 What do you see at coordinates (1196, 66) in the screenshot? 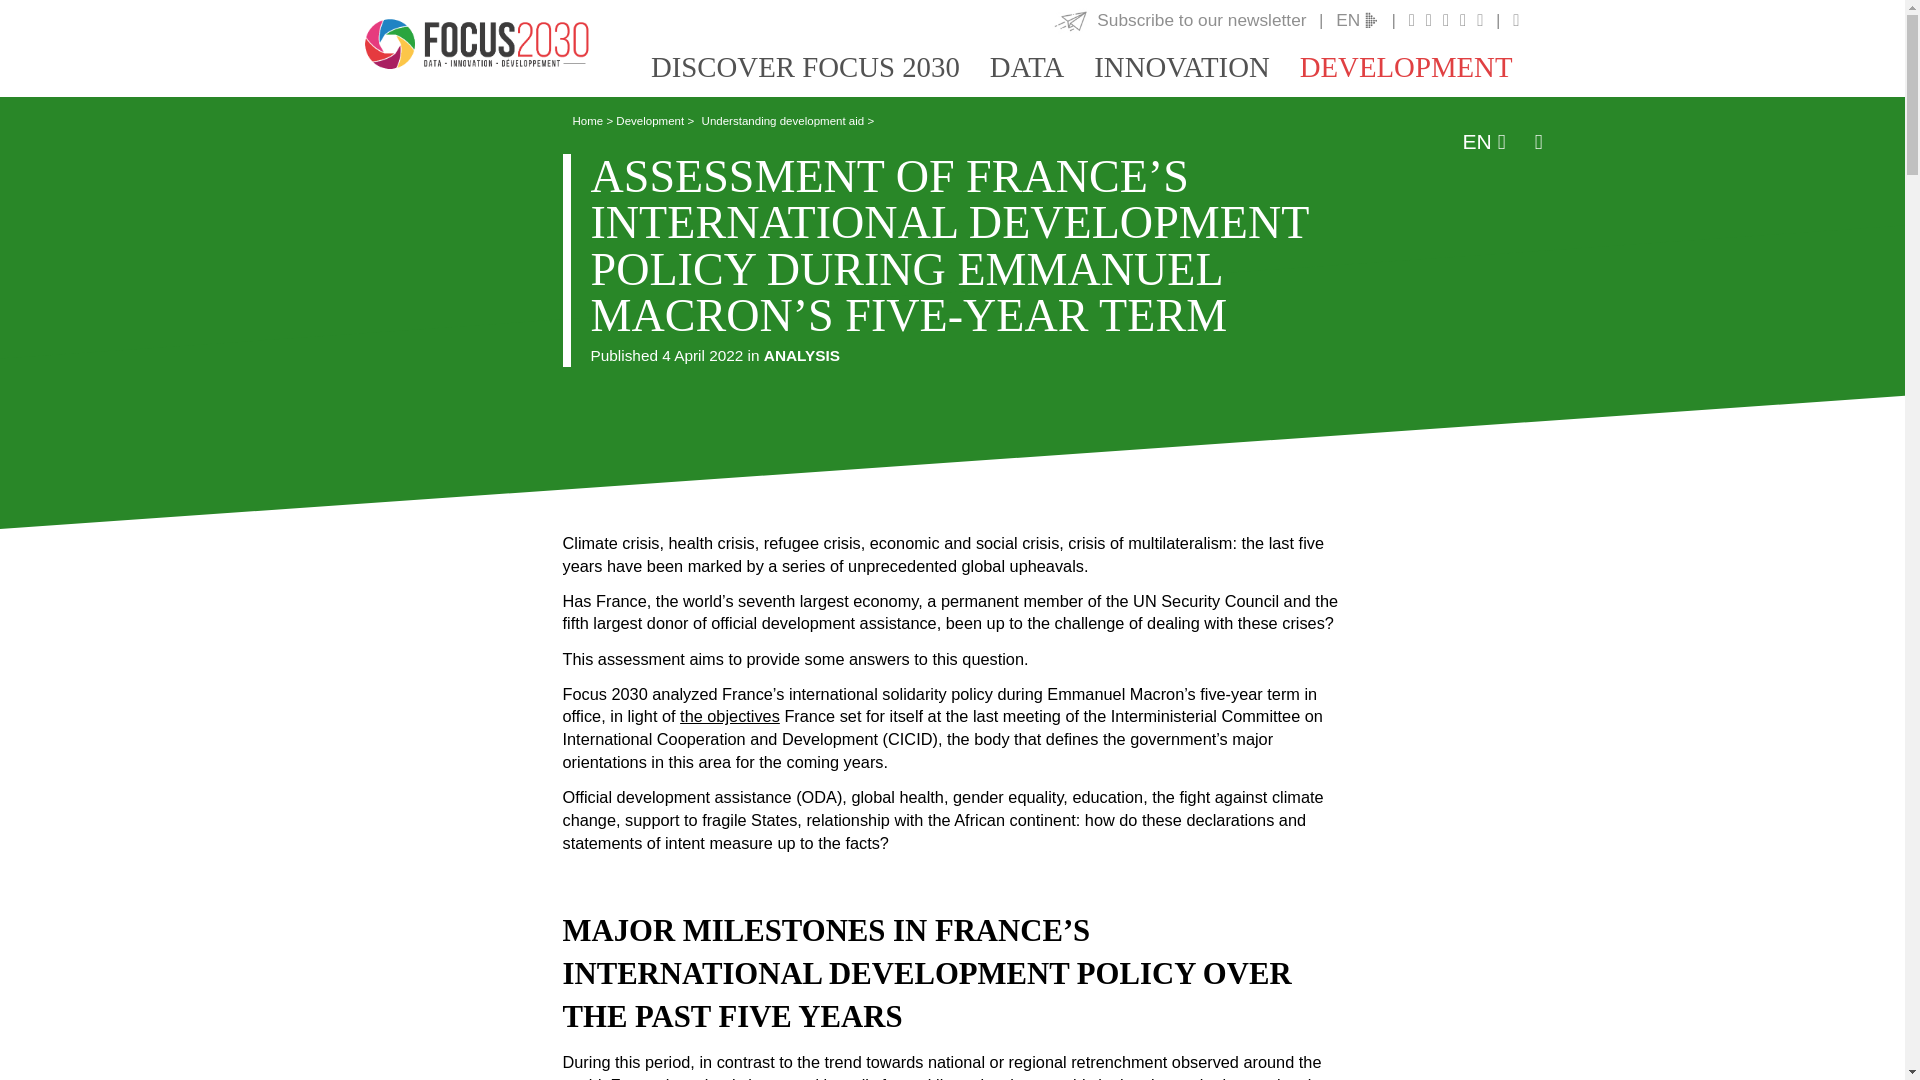
I see `INNOVATION` at bounding box center [1196, 66].